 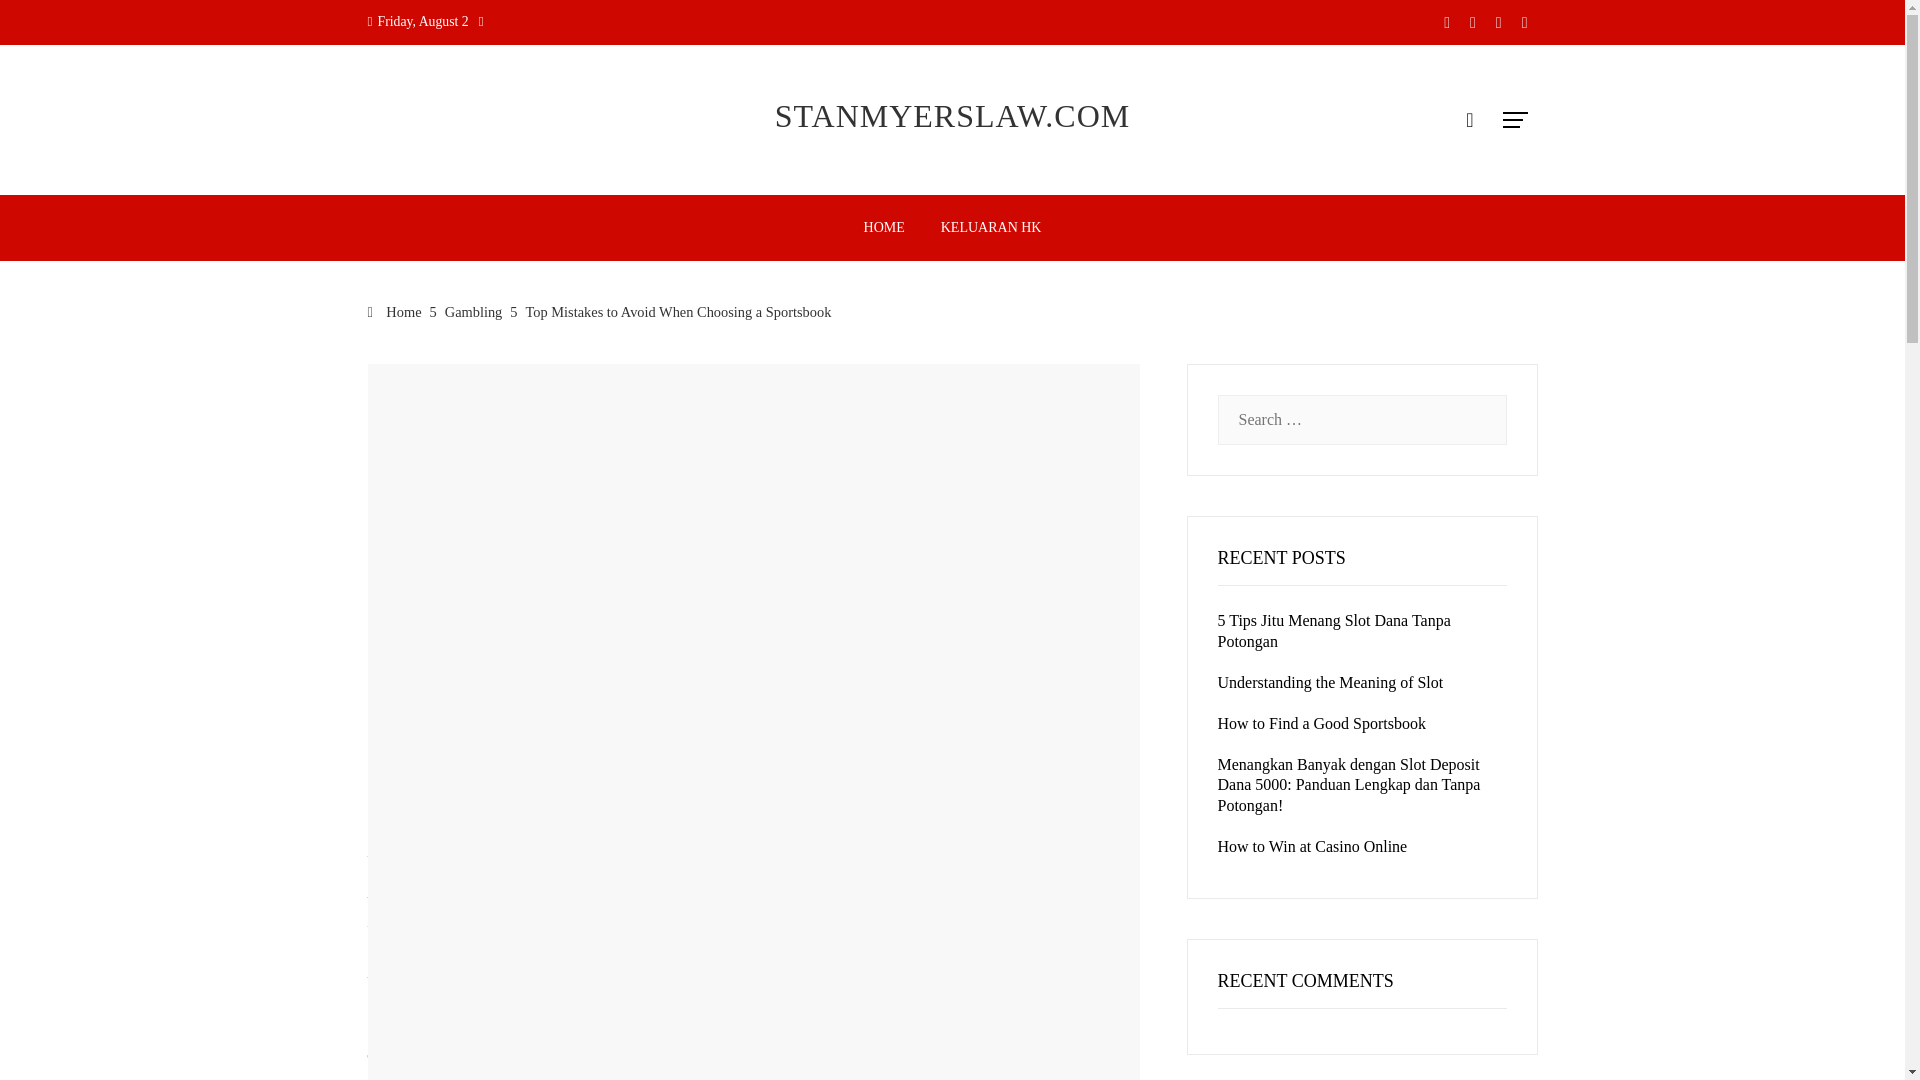 What do you see at coordinates (884, 228) in the screenshot?
I see `HOME` at bounding box center [884, 228].